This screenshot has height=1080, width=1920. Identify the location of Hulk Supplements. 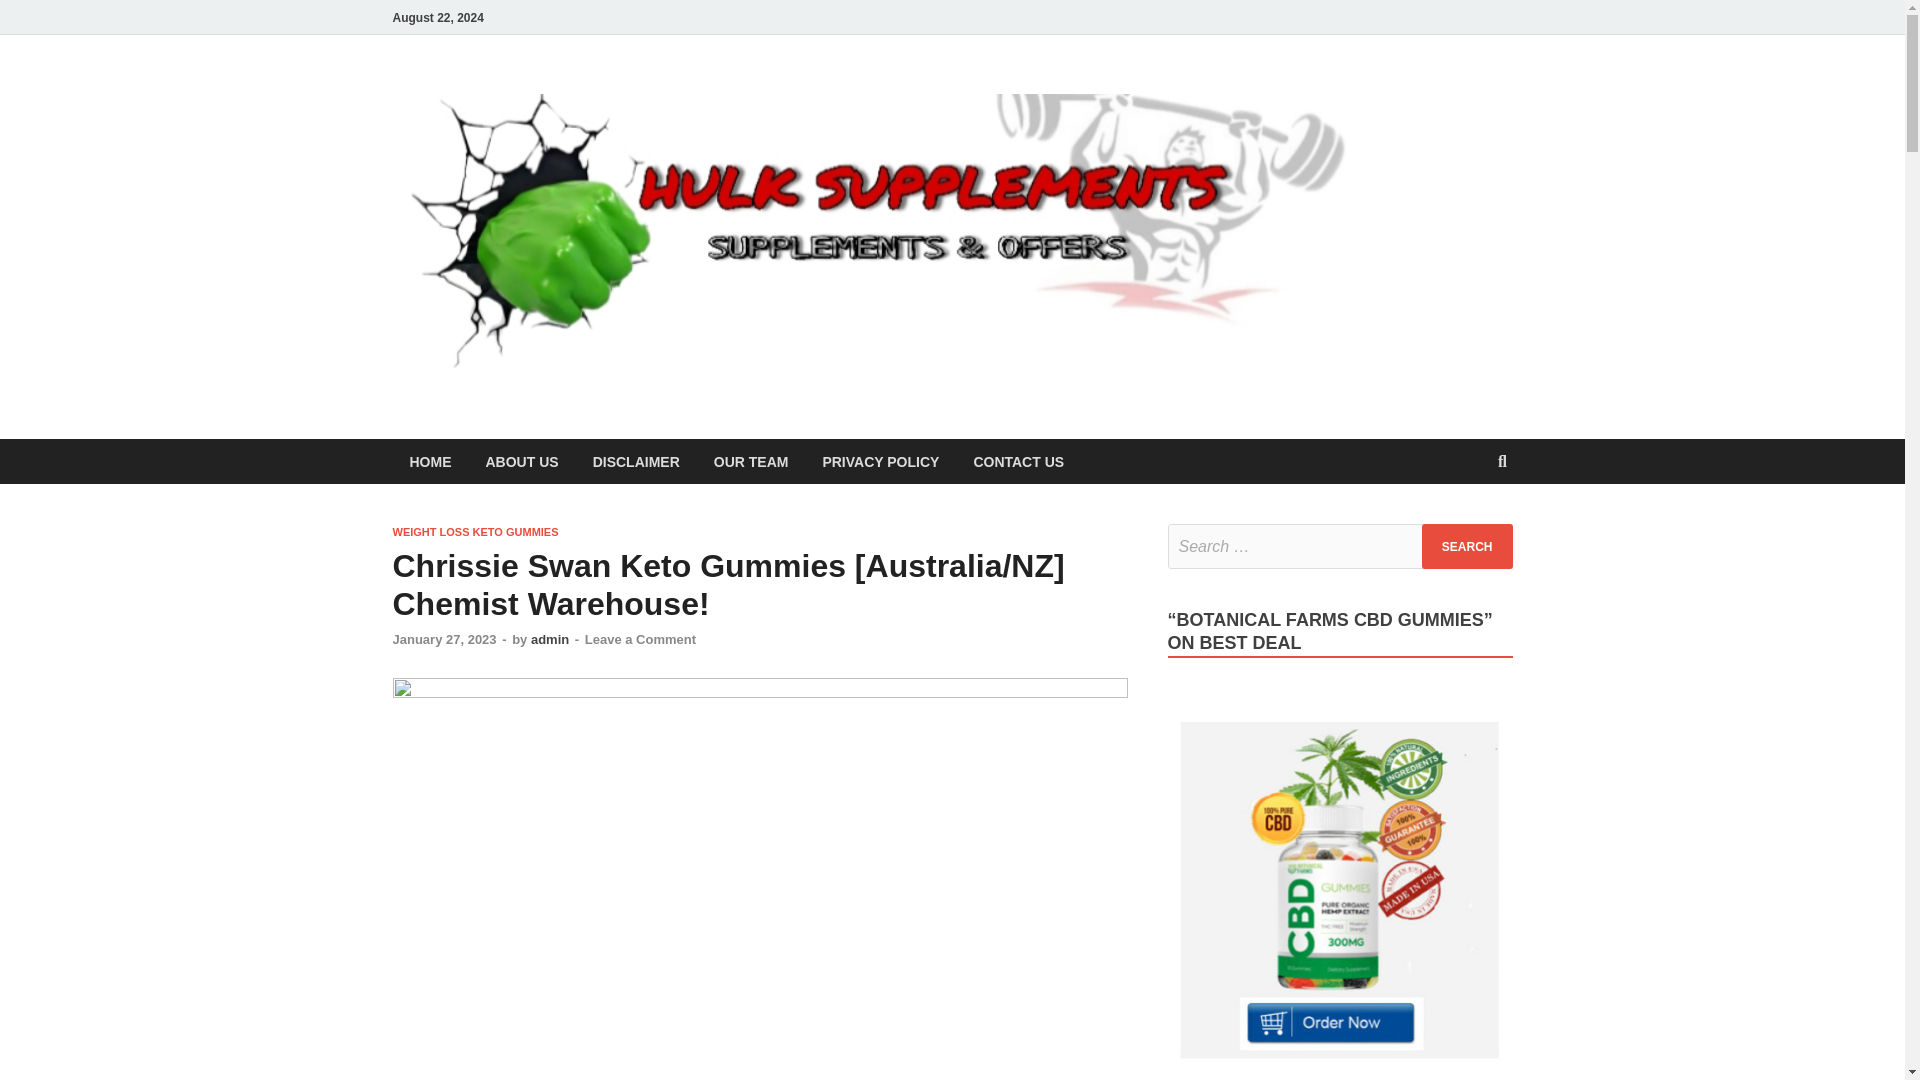
(1482, 126).